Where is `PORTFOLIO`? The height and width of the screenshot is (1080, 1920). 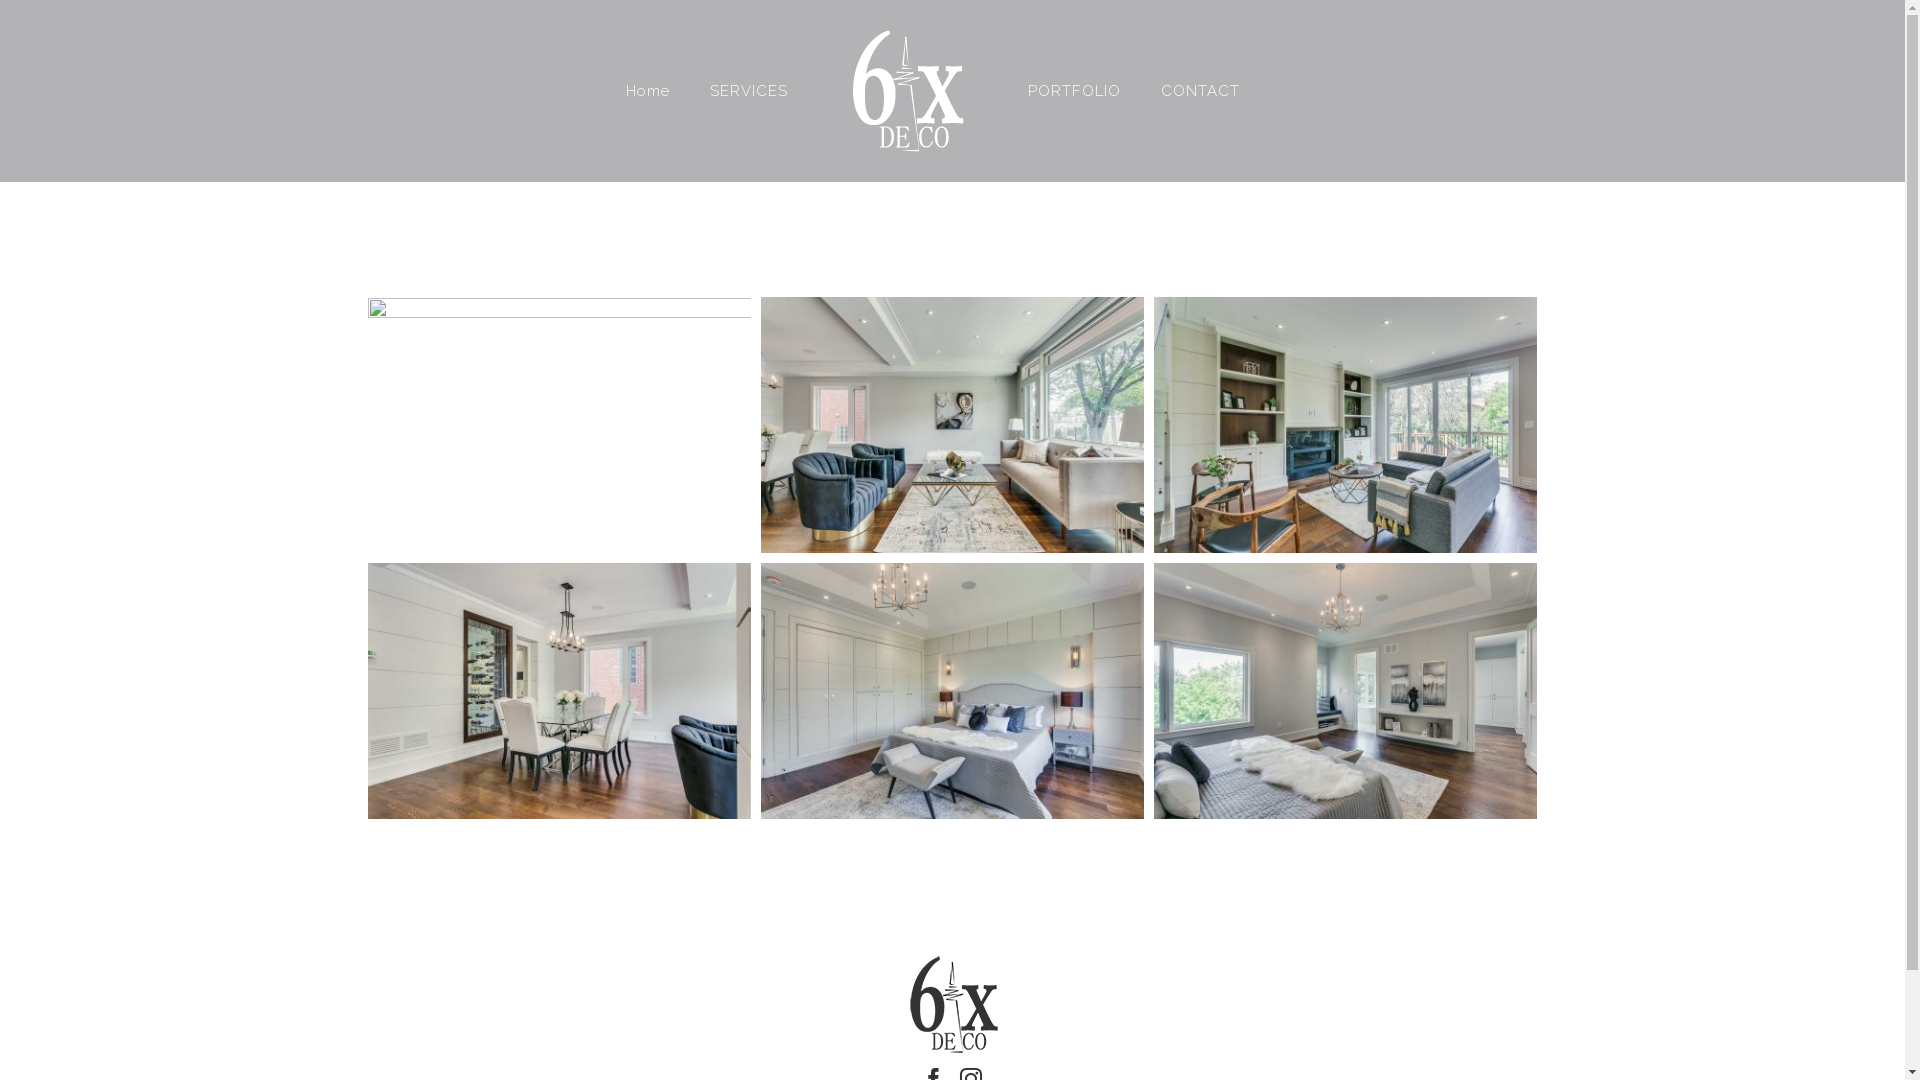 PORTFOLIO is located at coordinates (1074, 91).